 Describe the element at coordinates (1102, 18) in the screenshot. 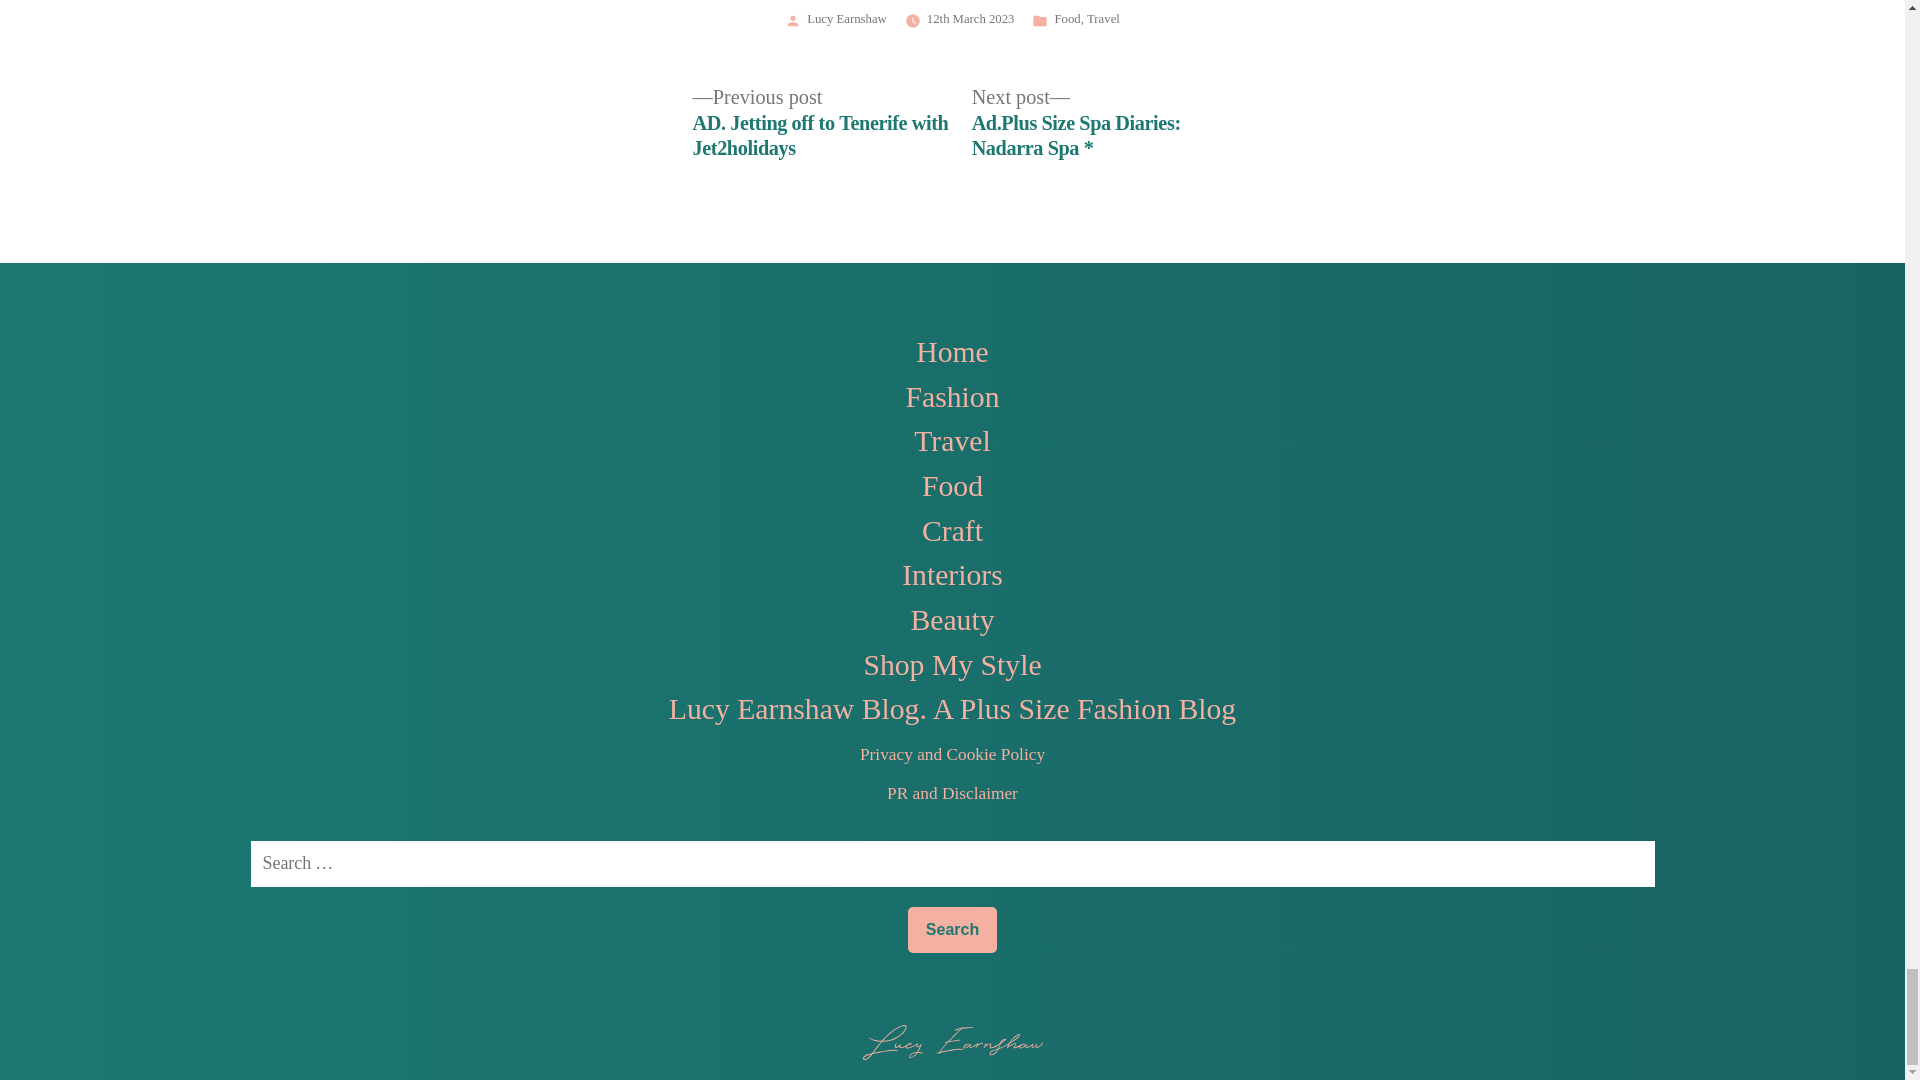

I see `Travel` at that location.